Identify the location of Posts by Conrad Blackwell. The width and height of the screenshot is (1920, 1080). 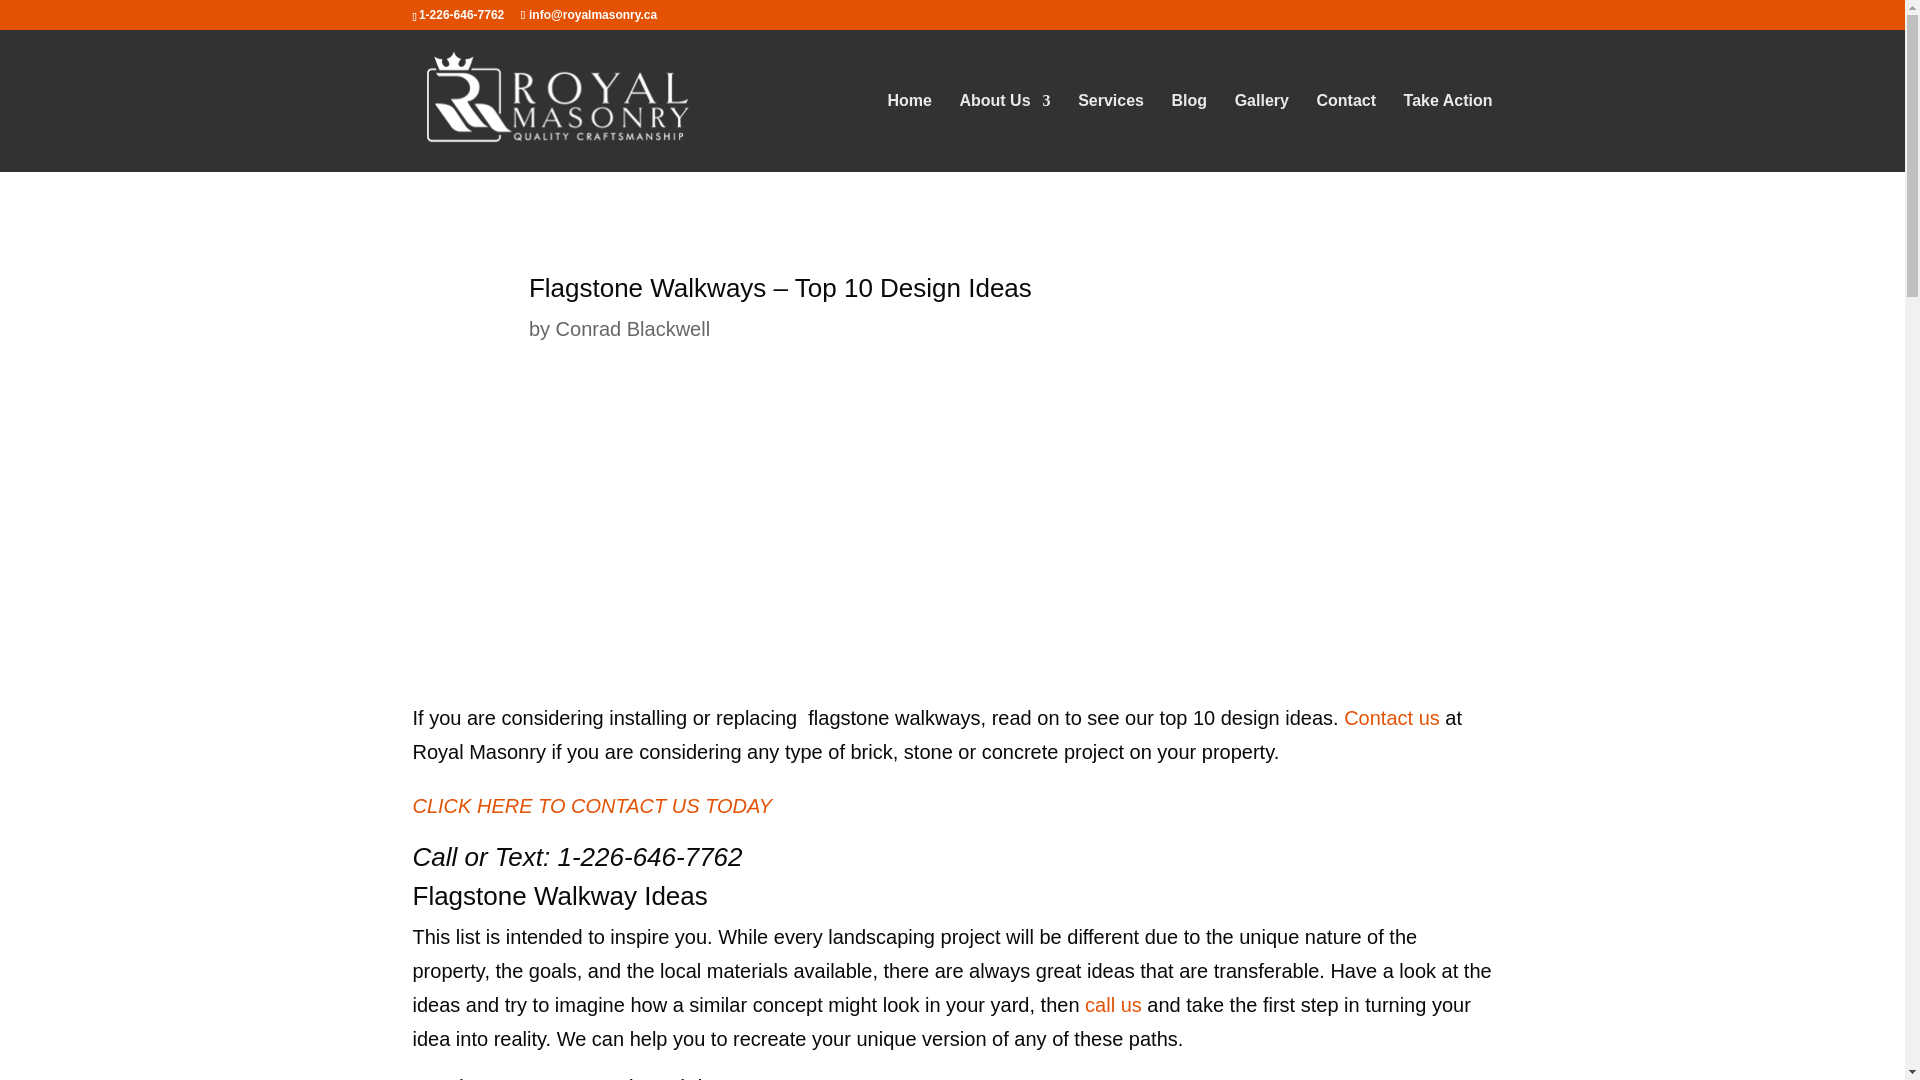
(633, 328).